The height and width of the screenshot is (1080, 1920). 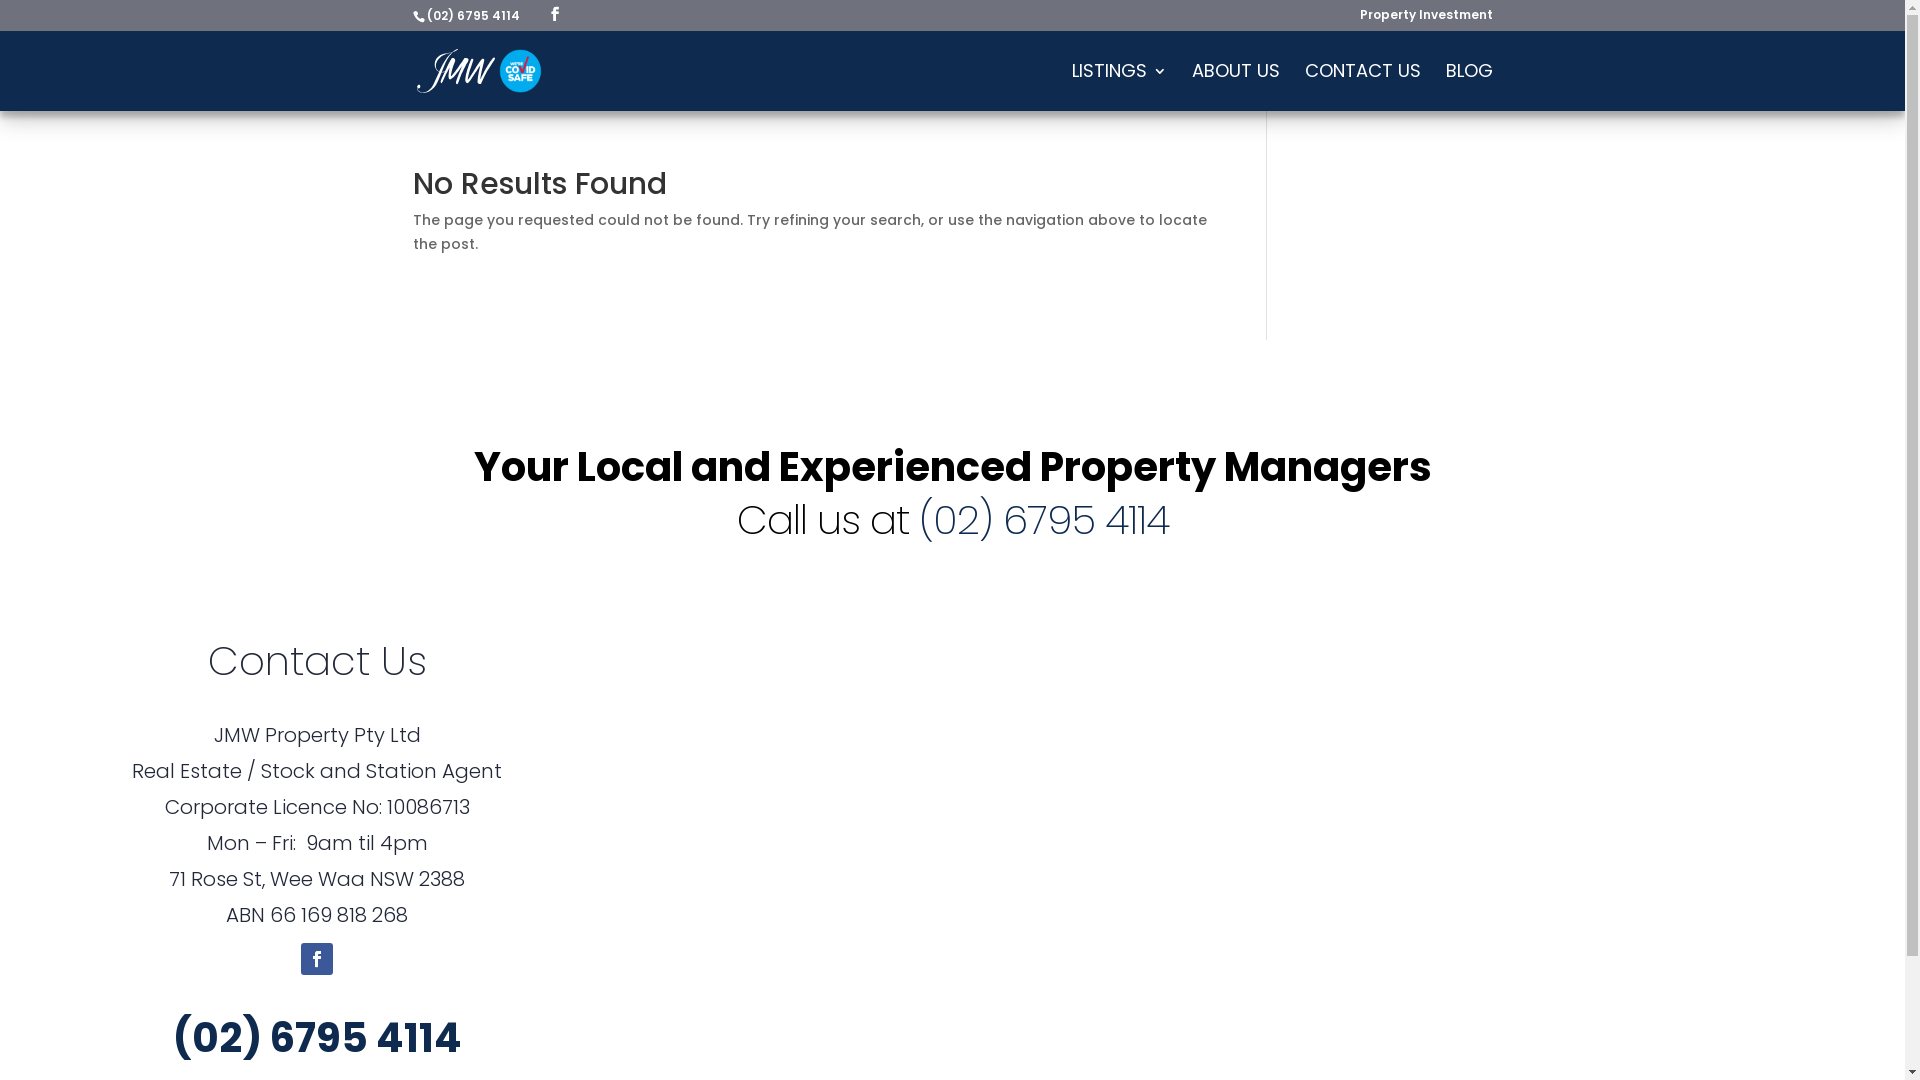 I want to click on BLOG, so click(x=1470, y=88).